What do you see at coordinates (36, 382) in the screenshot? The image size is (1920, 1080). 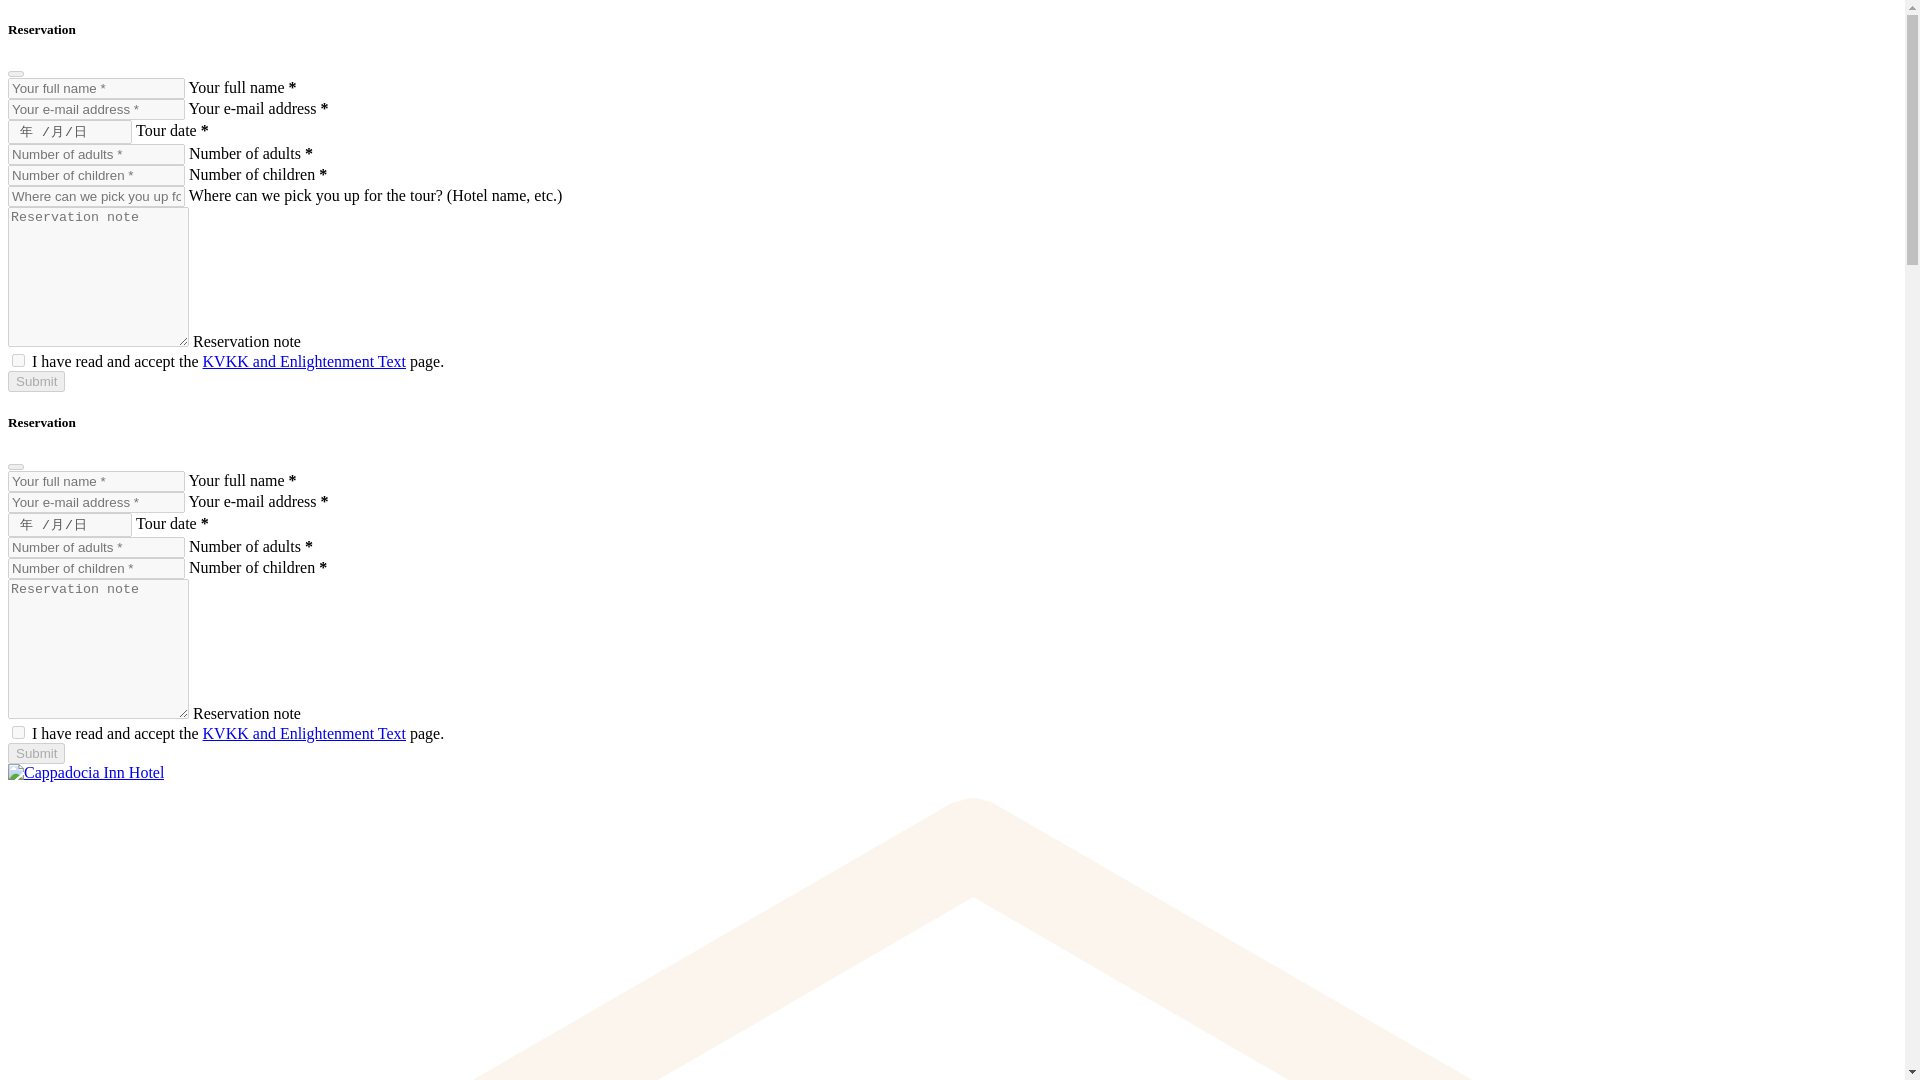 I see `Submit` at bounding box center [36, 382].